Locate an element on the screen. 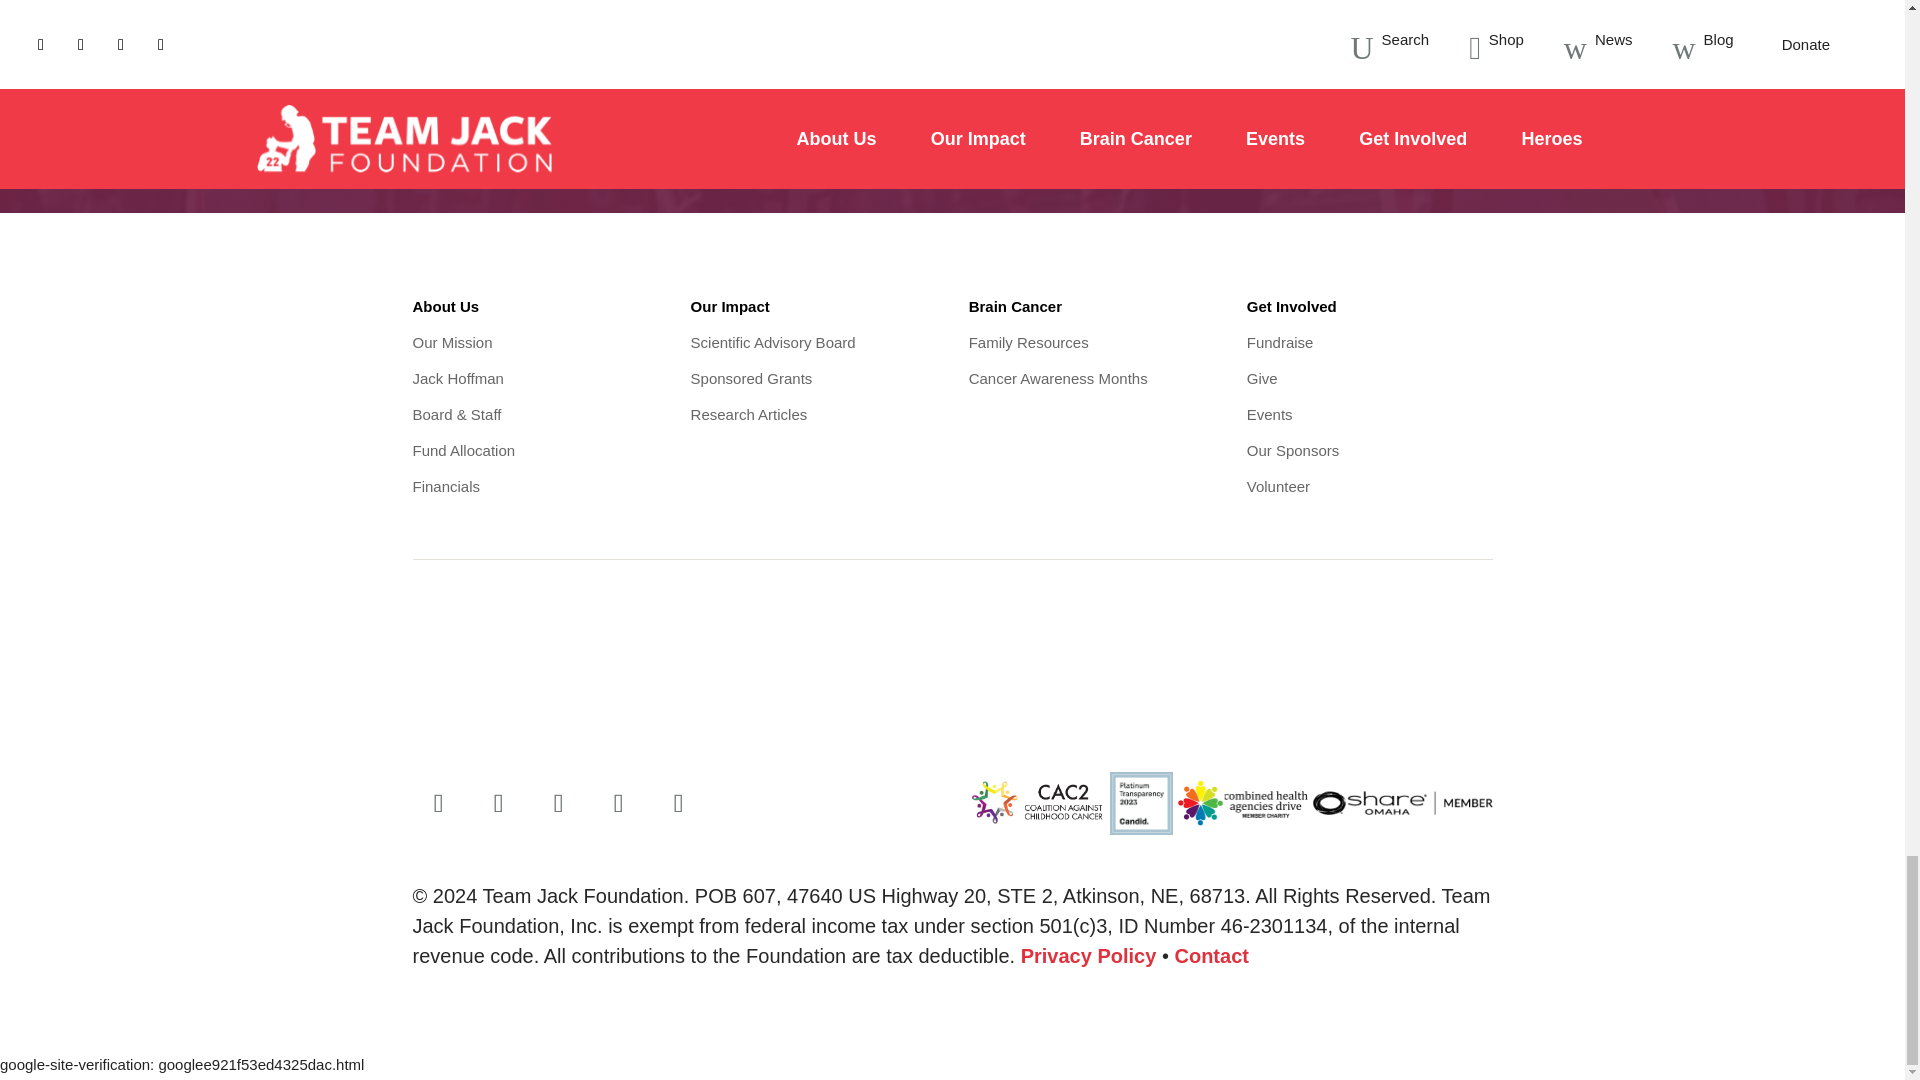 This screenshot has height=1080, width=1920. Sign Up! is located at coordinates (1410, 80).